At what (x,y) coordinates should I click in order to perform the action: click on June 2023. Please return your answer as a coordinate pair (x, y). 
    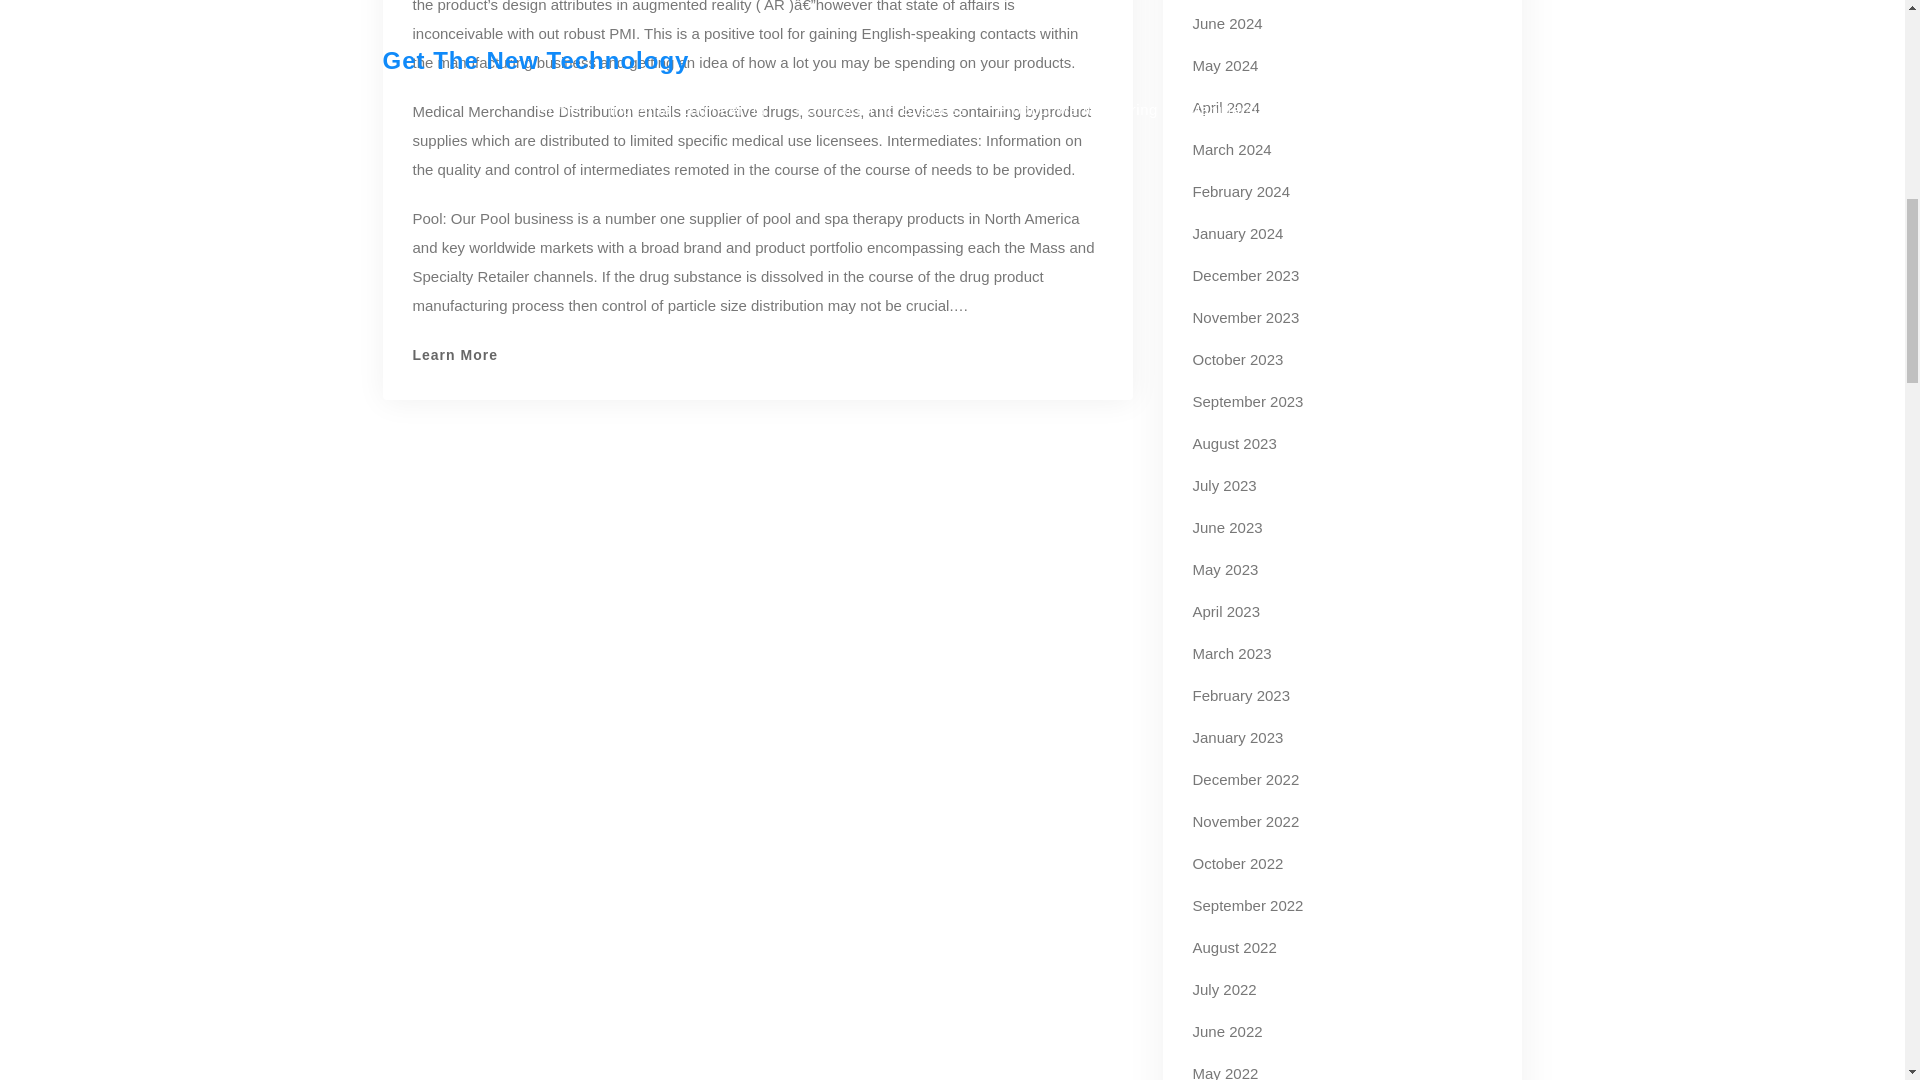
    Looking at the image, I should click on (1226, 527).